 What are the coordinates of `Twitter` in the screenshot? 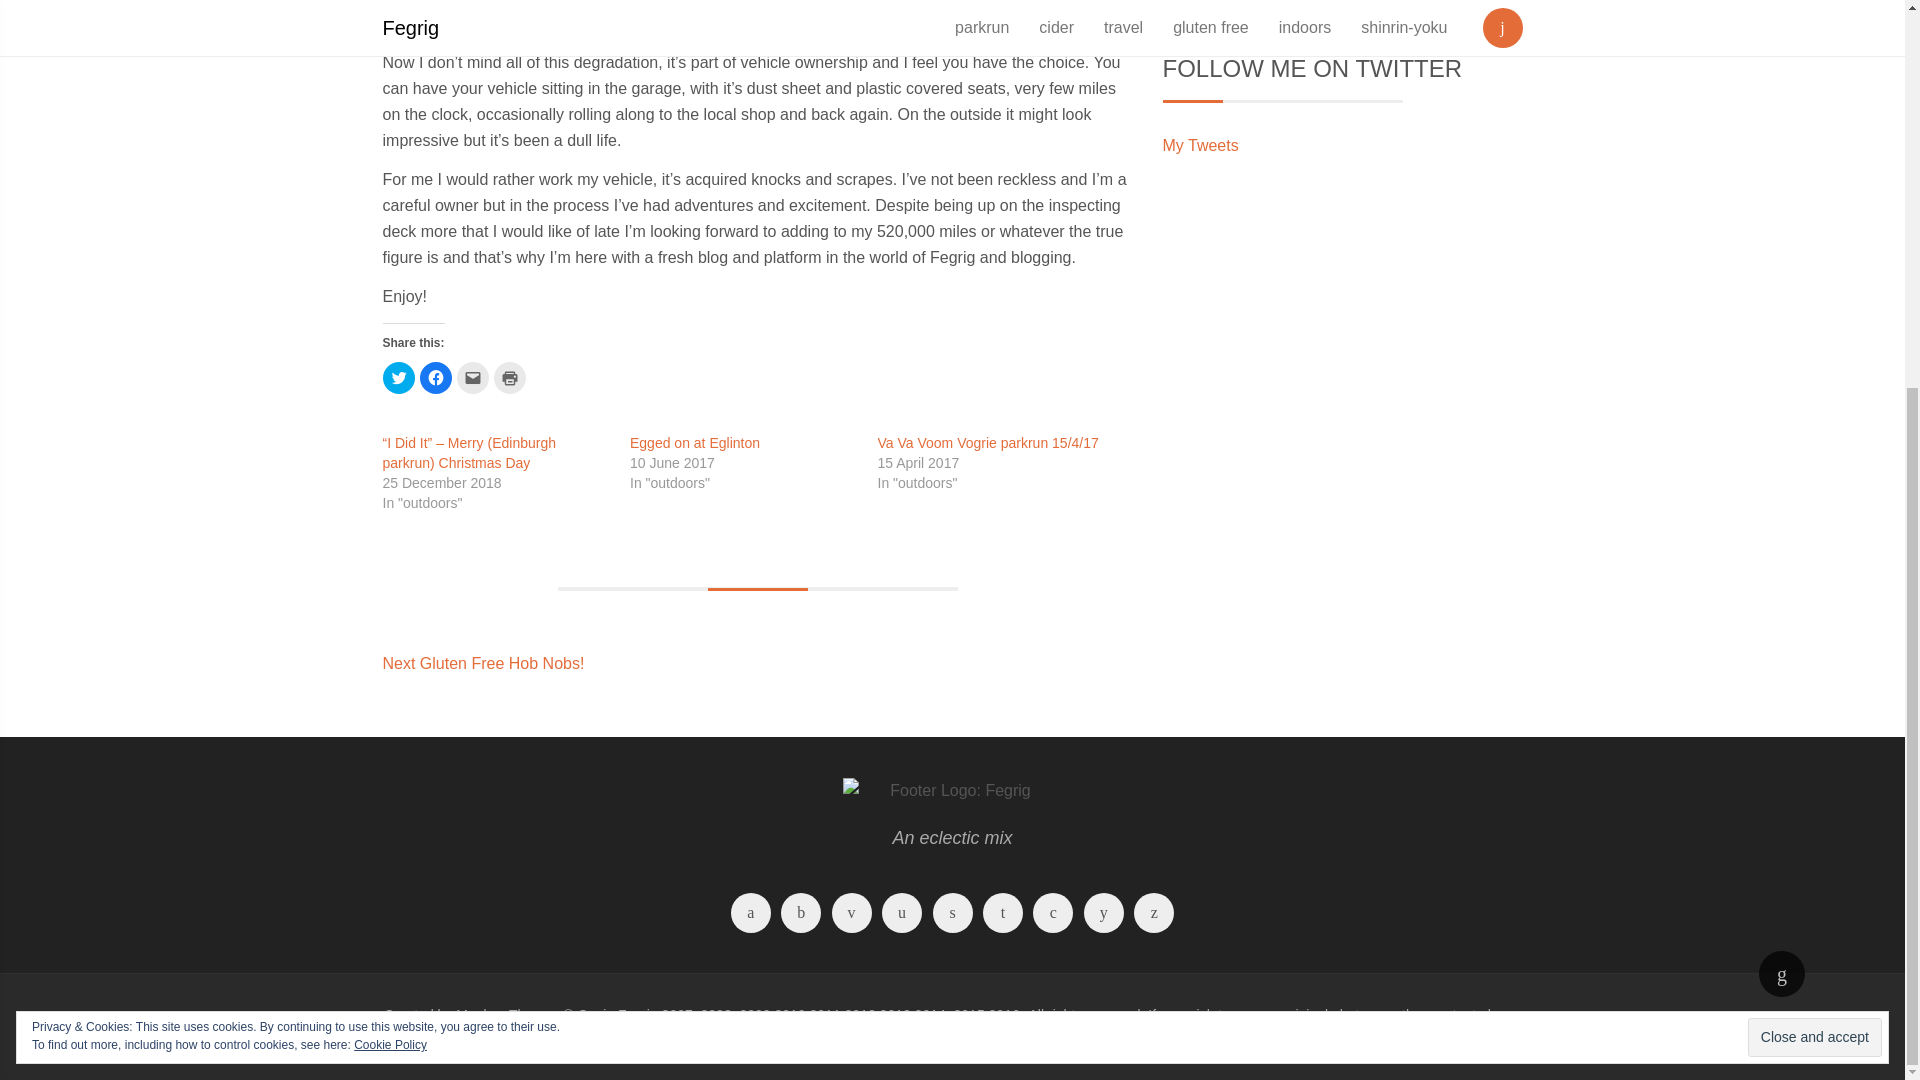 It's located at (800, 916).